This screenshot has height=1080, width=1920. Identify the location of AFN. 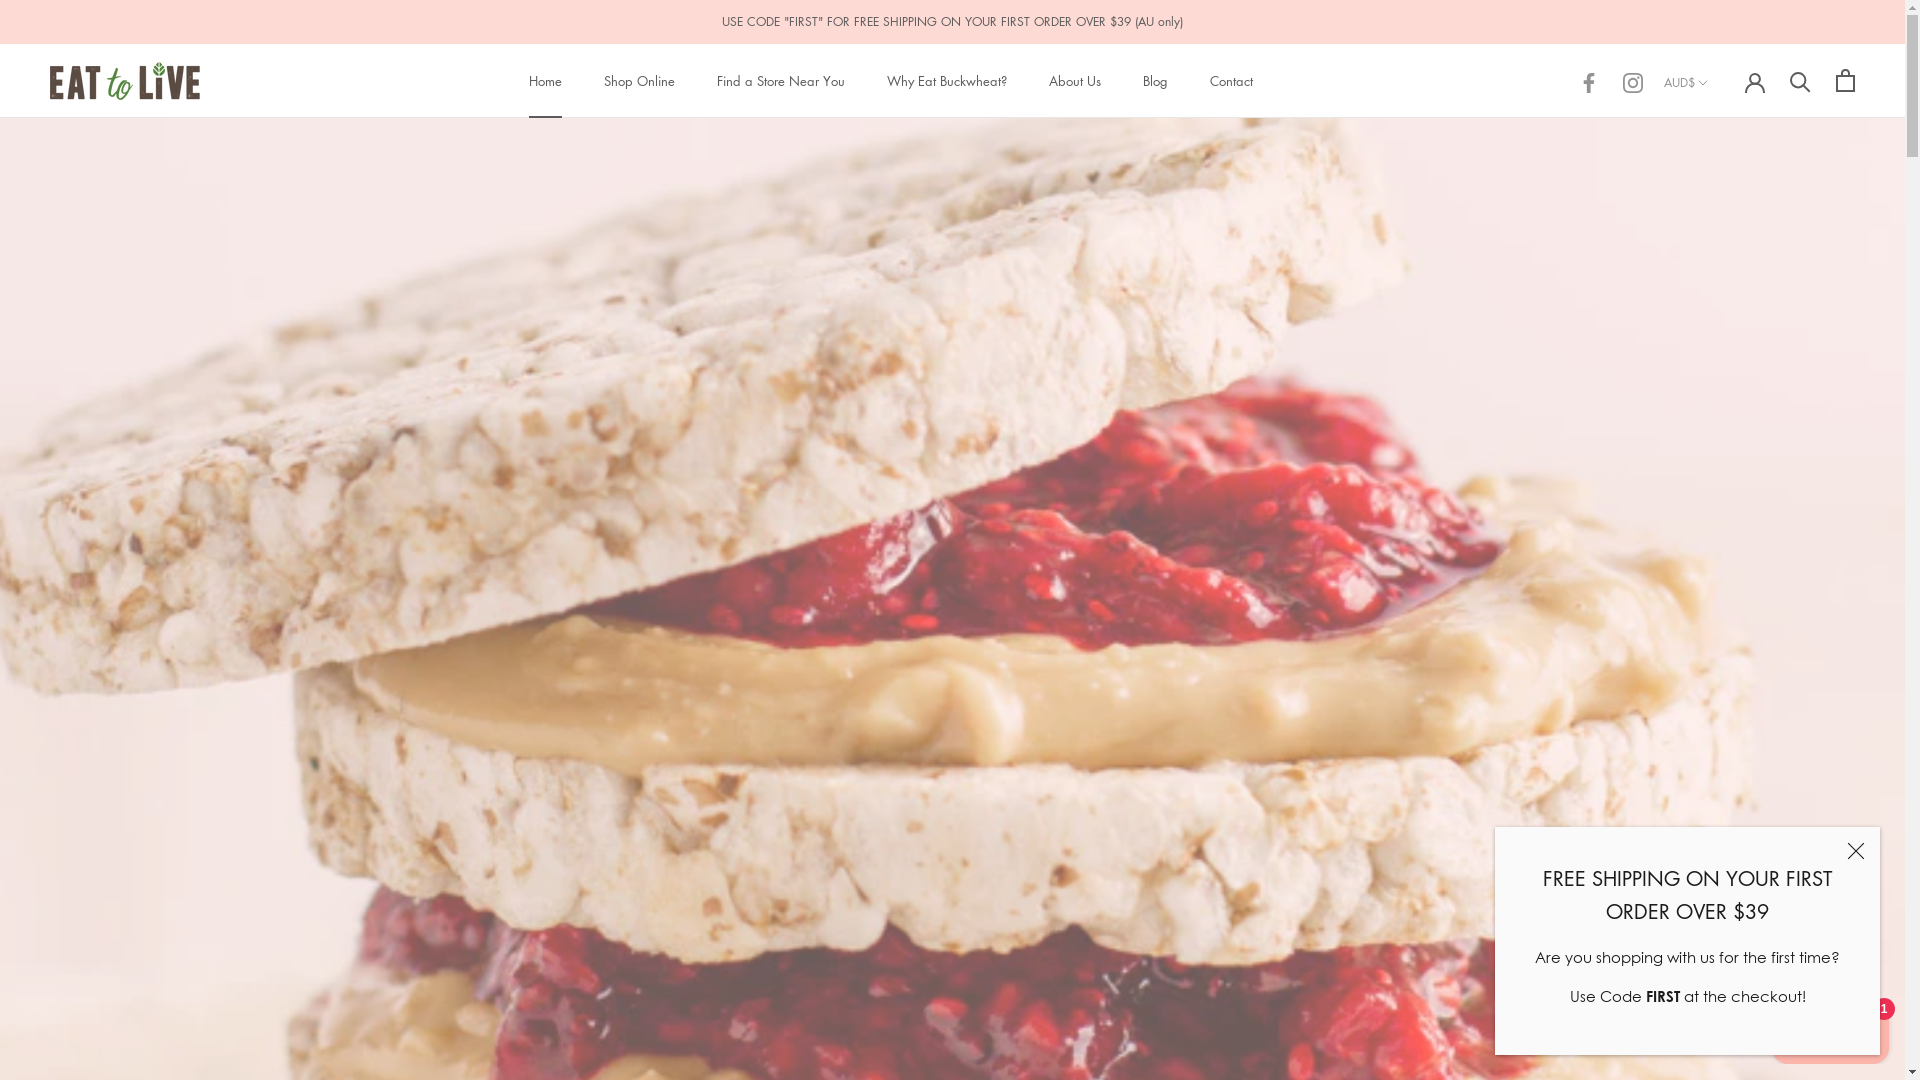
(1723, 157).